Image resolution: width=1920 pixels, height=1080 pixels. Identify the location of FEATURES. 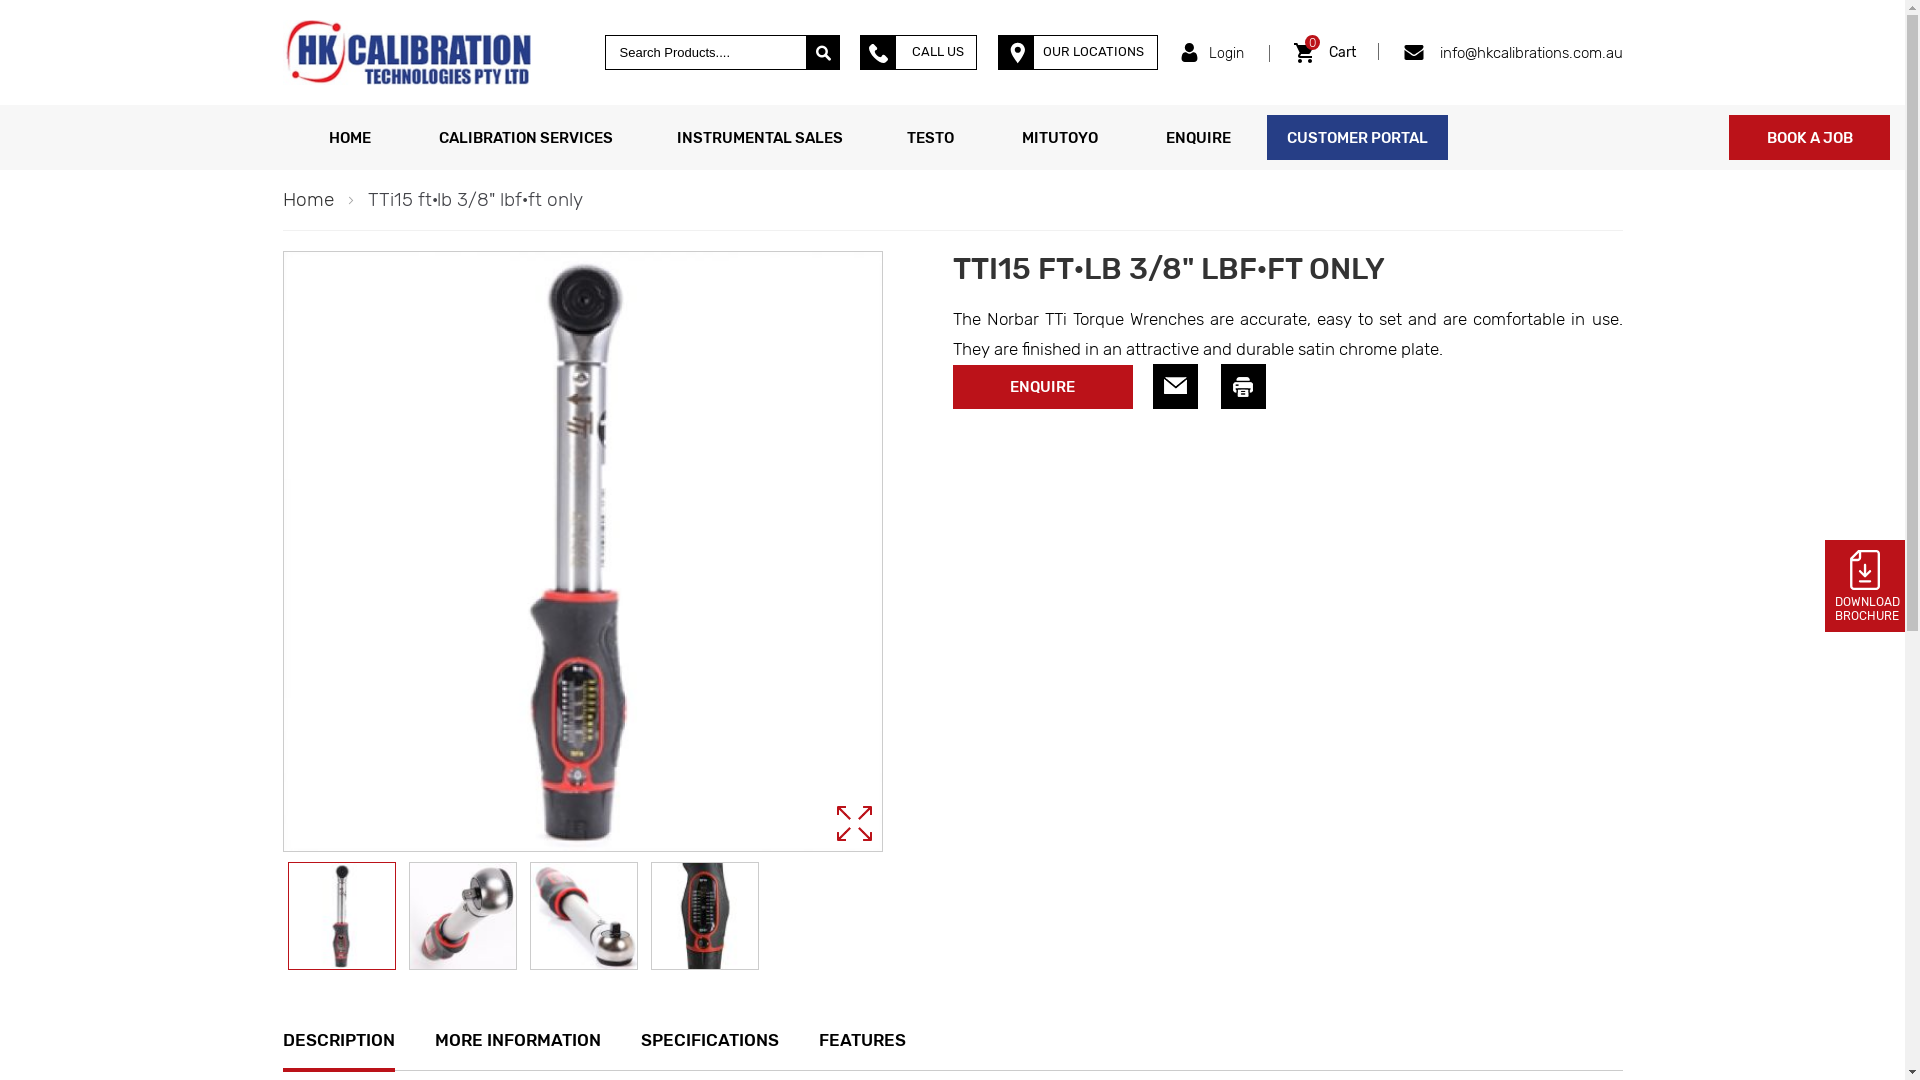
(862, 1040).